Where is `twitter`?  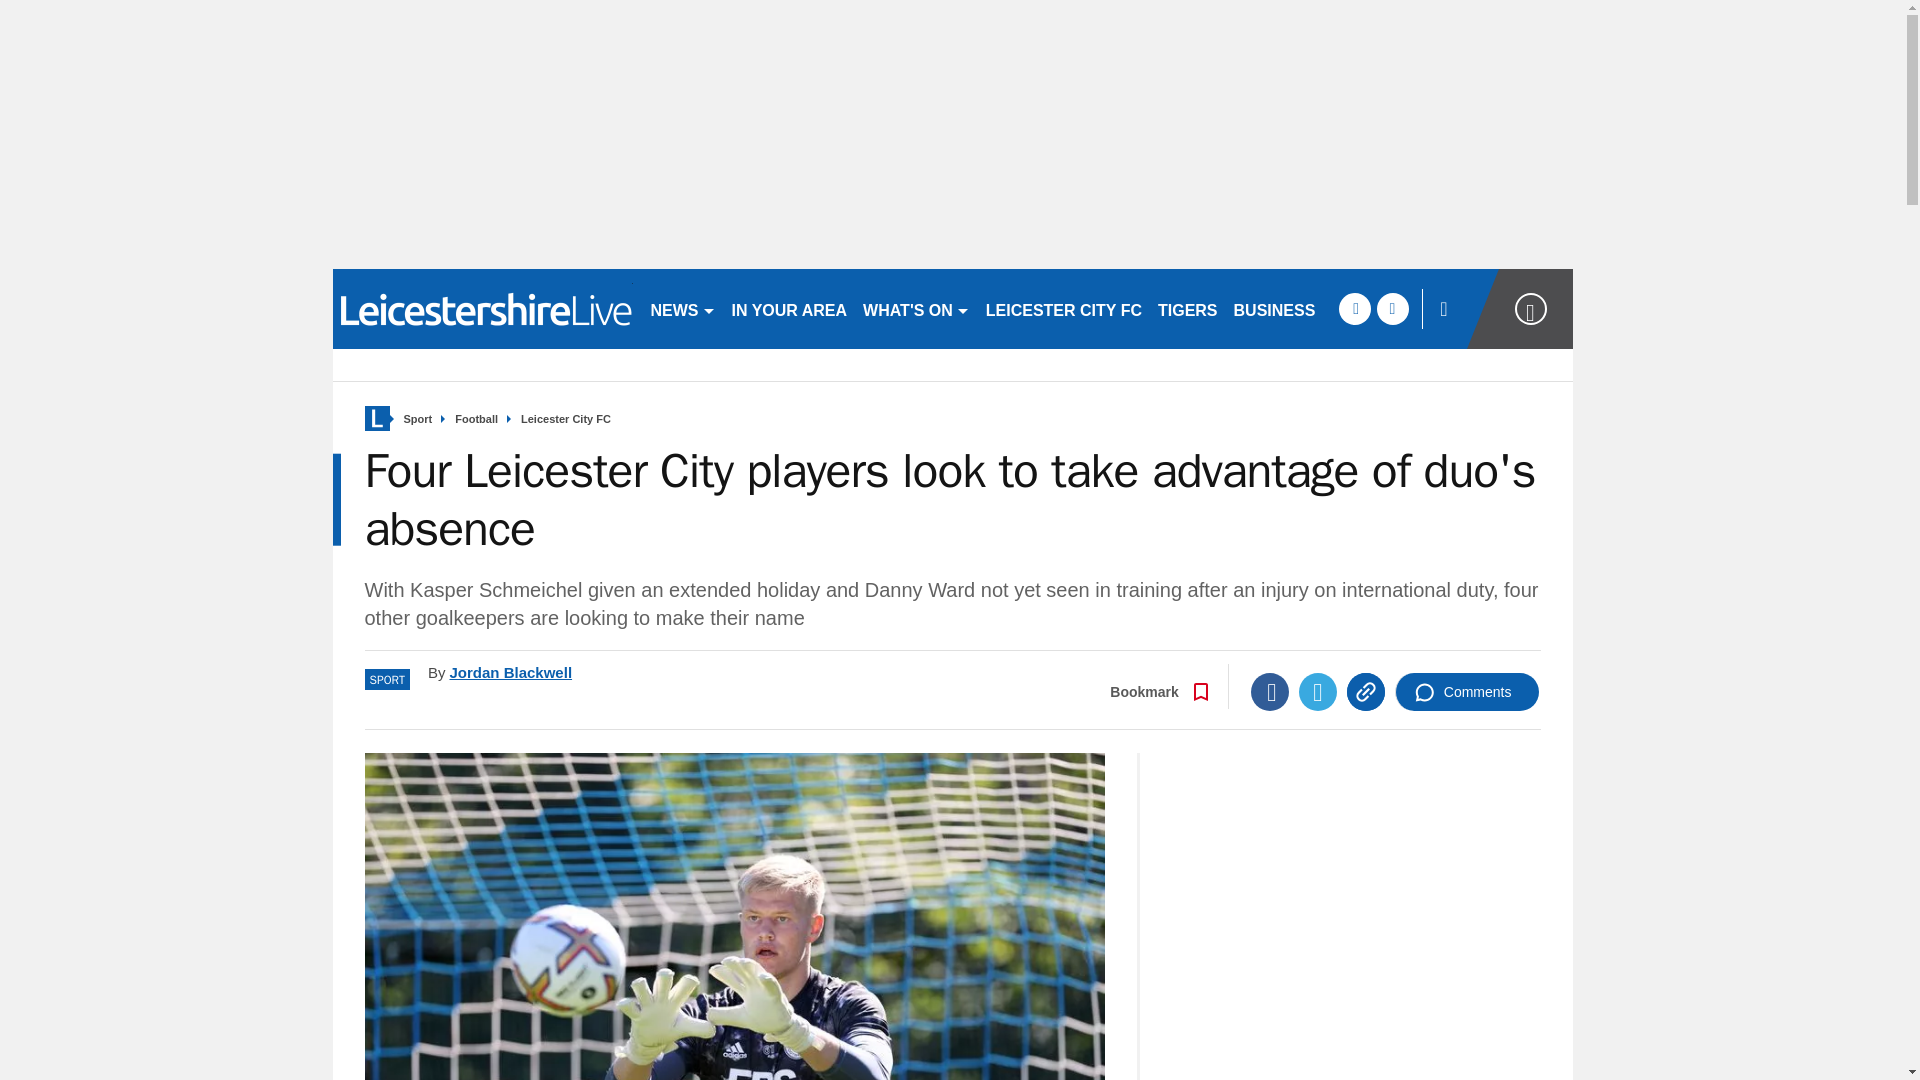
twitter is located at coordinates (1392, 308).